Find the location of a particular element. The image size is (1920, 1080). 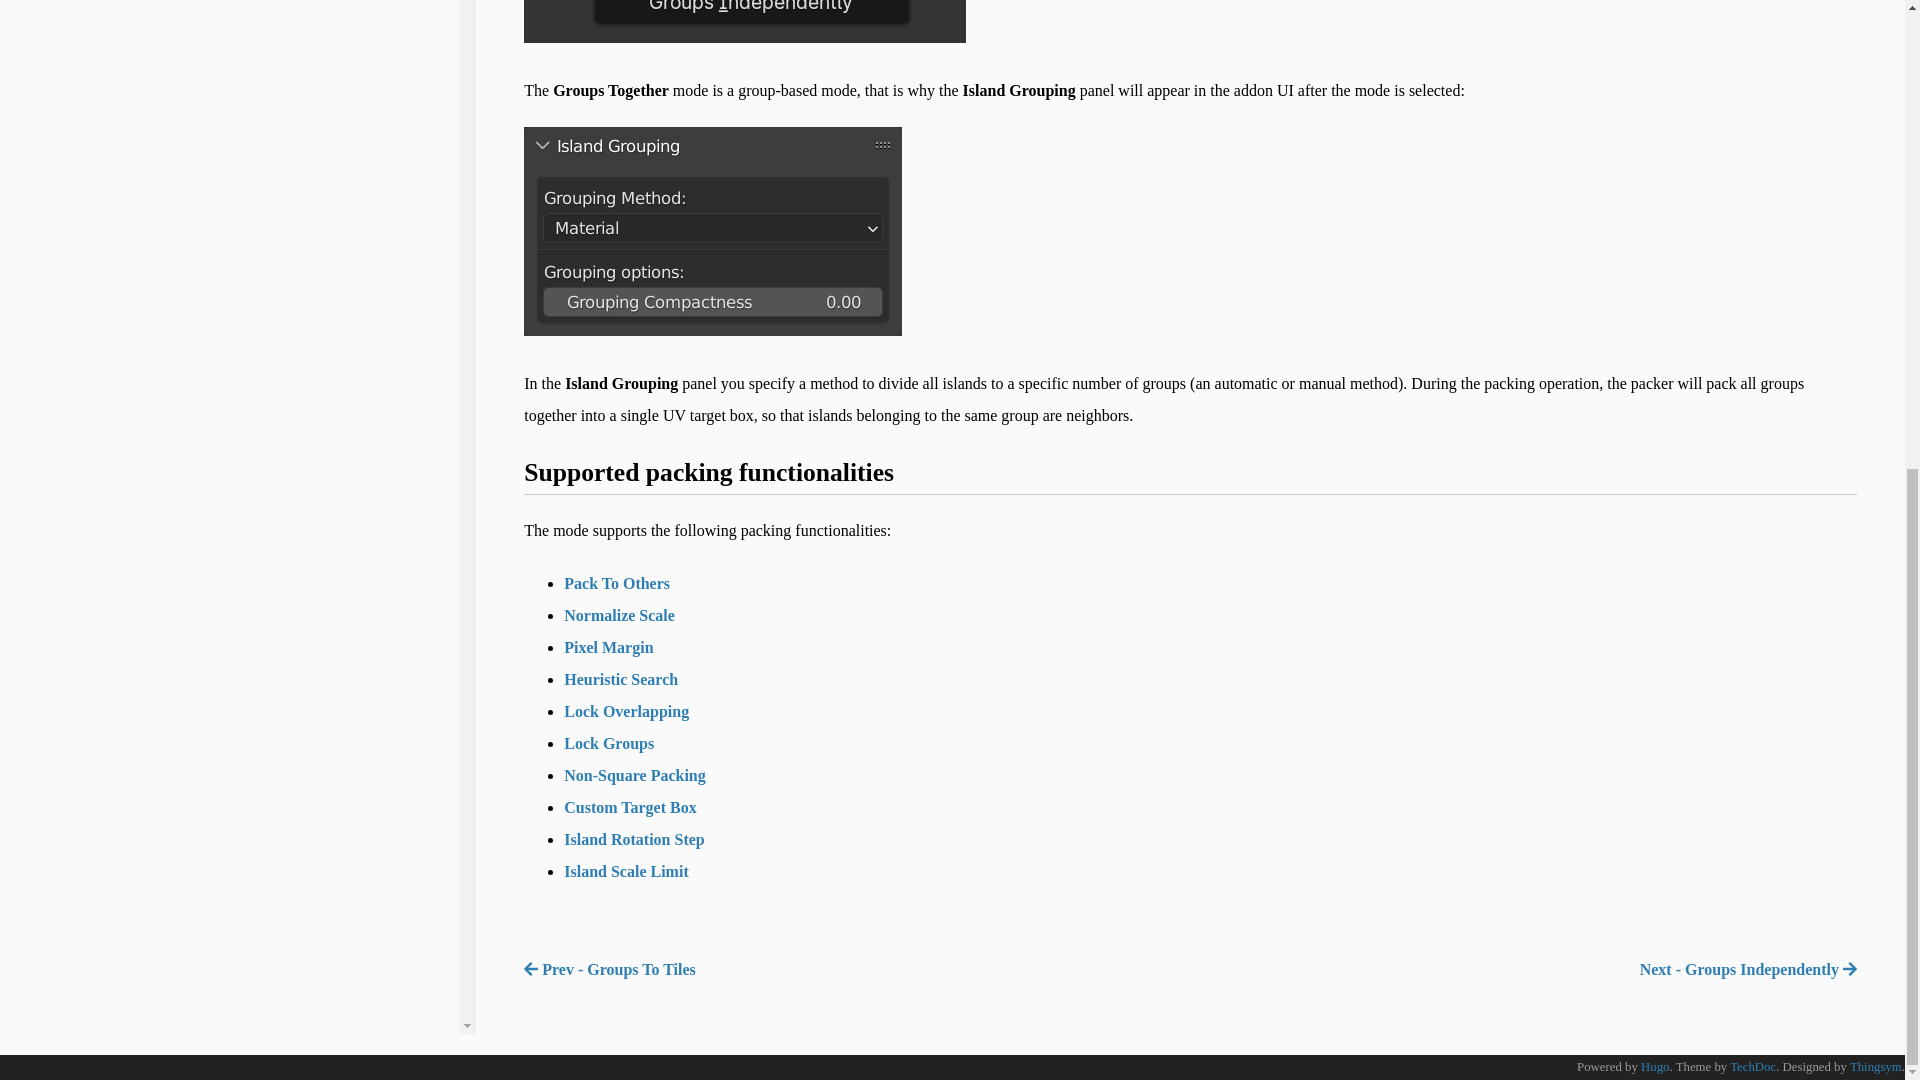

Island Rotation Step is located at coordinates (634, 838).